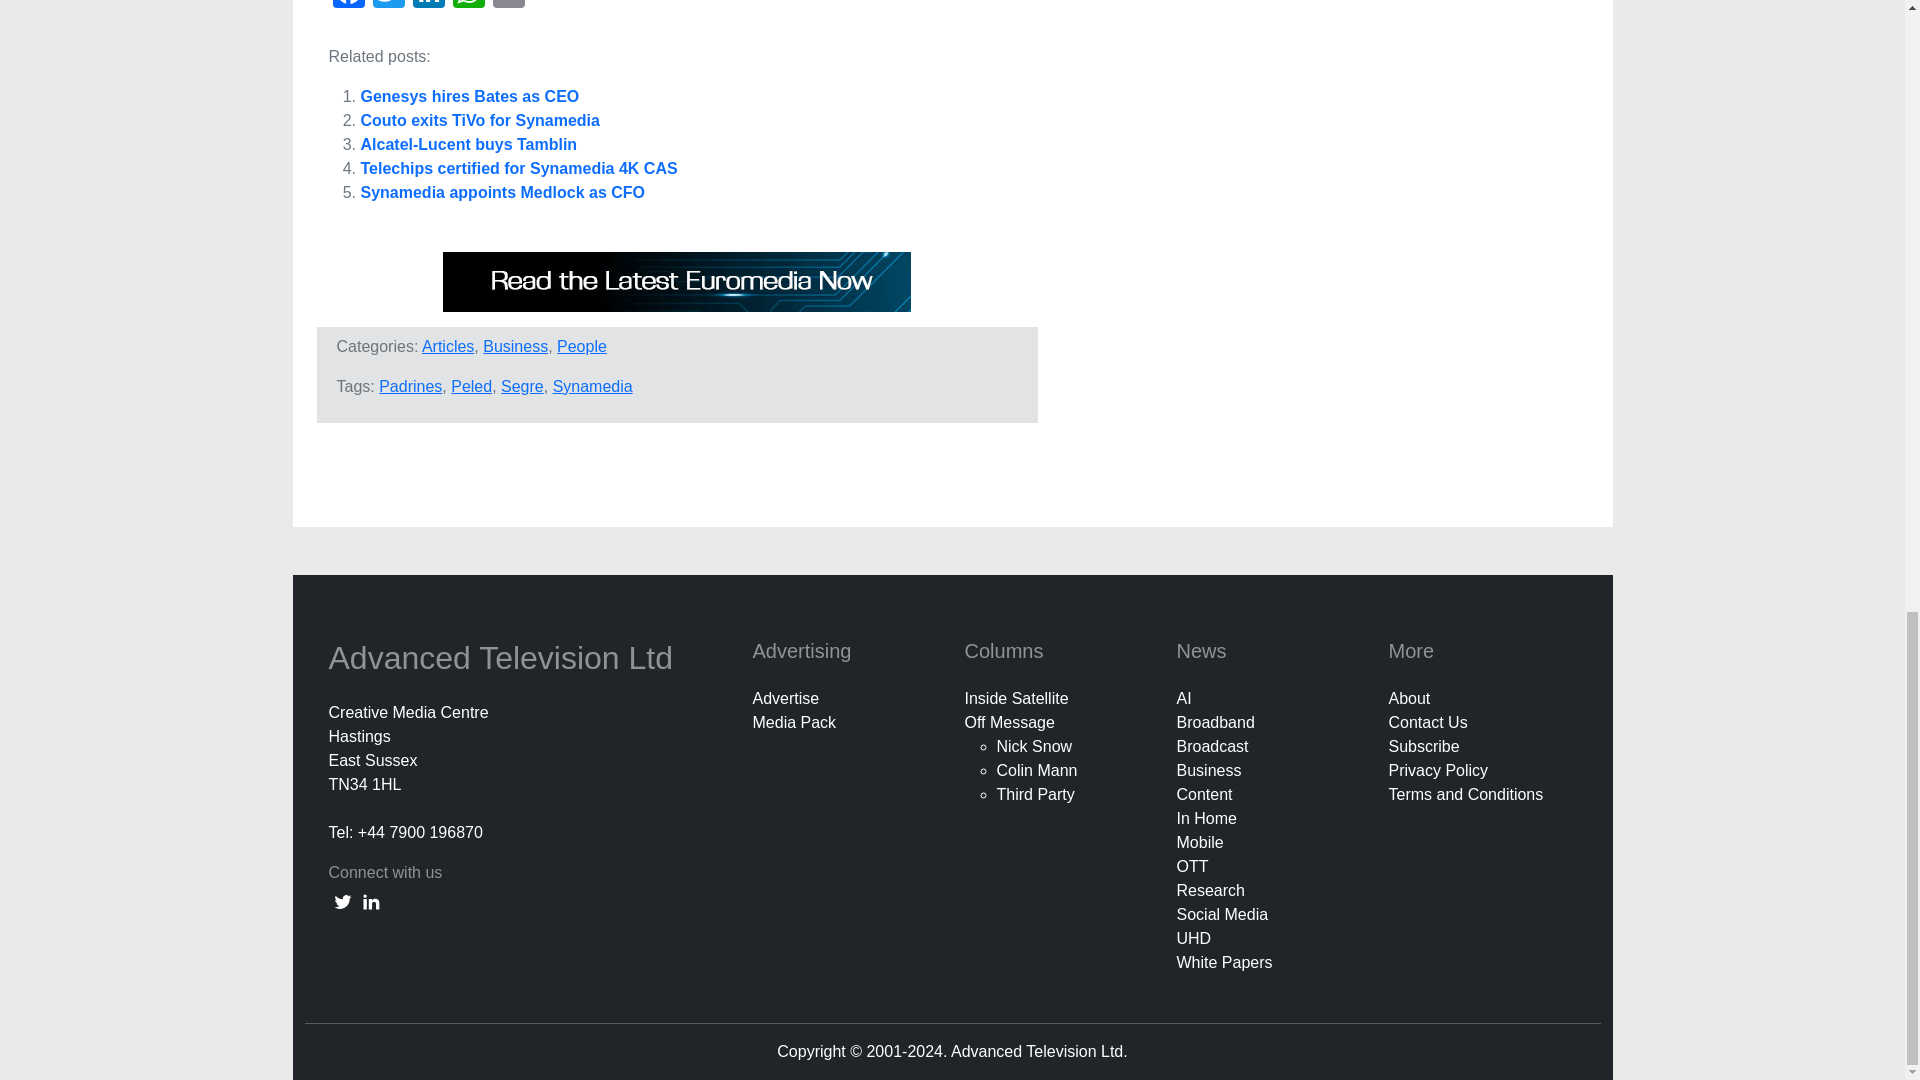  What do you see at coordinates (467, 6) in the screenshot?
I see `WhatsApp` at bounding box center [467, 6].